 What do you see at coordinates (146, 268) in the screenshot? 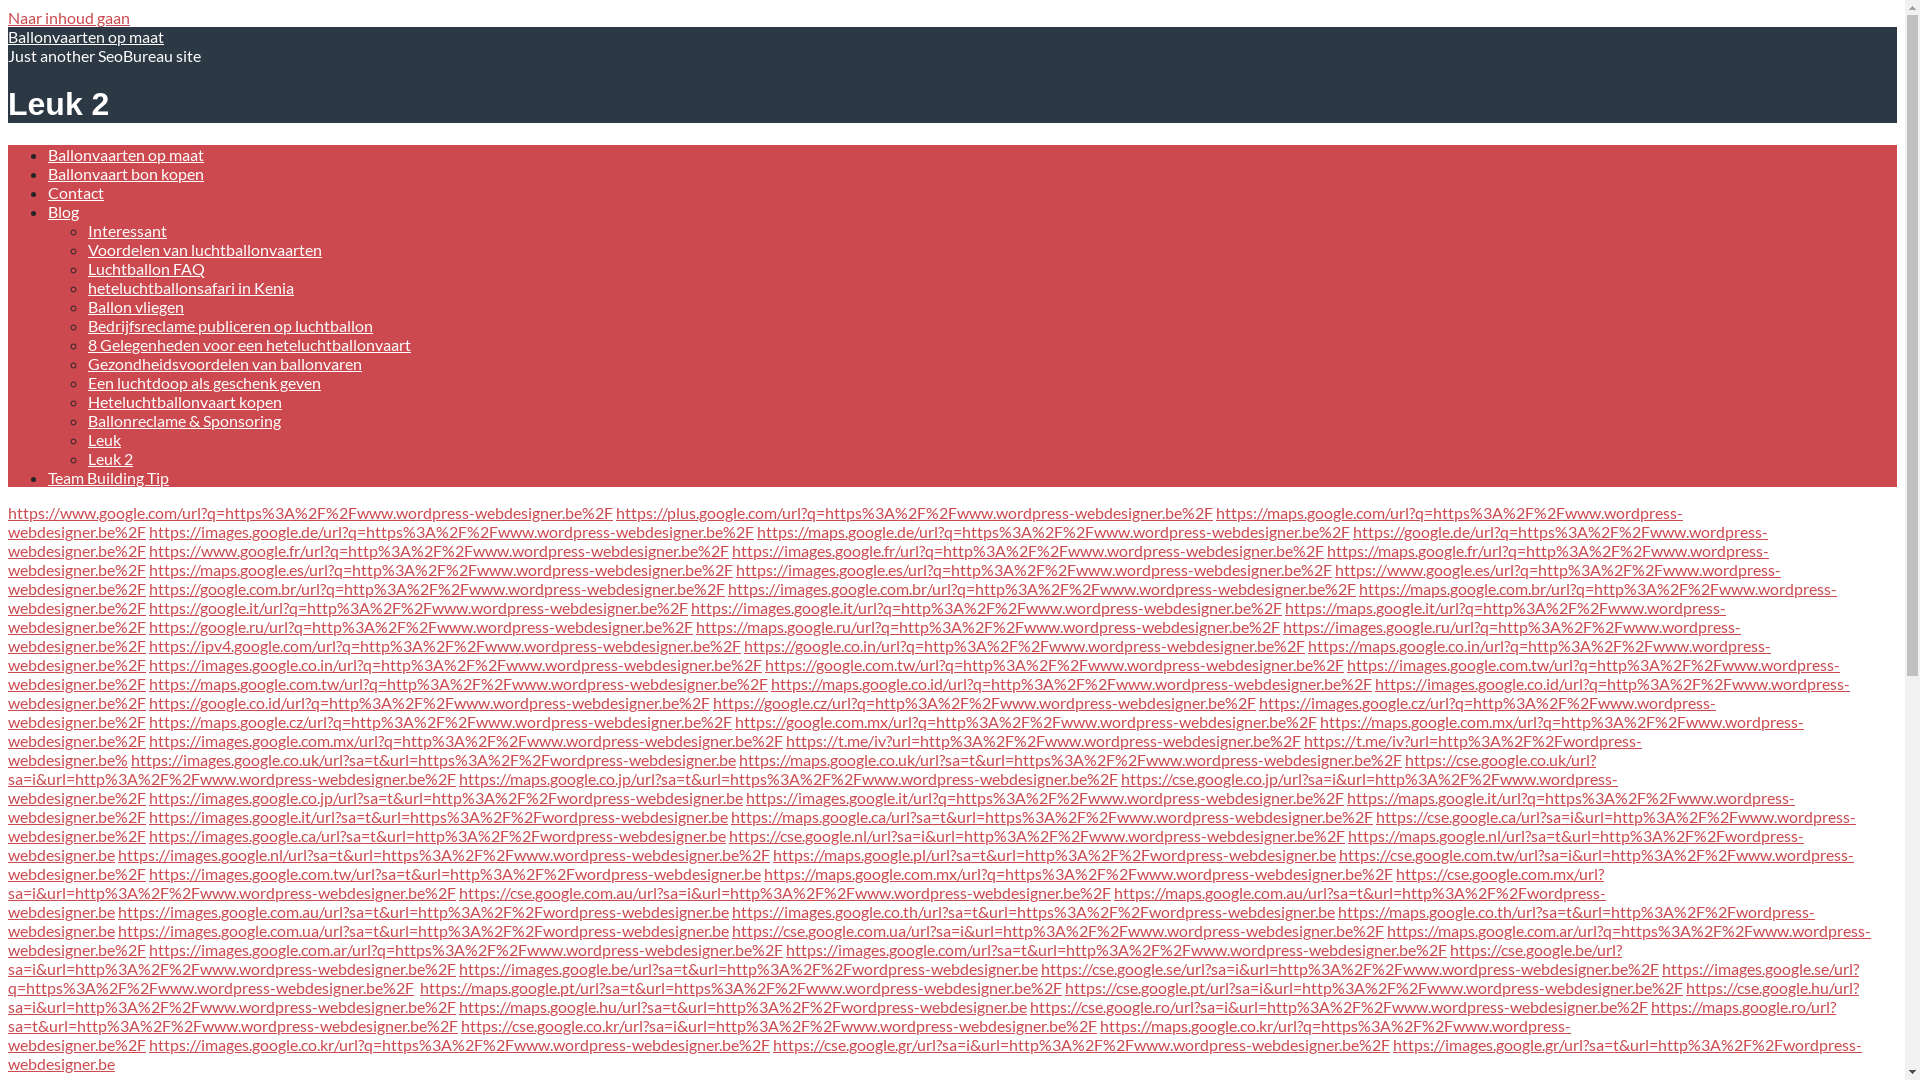
I see `Luchtballon FAQ` at bounding box center [146, 268].